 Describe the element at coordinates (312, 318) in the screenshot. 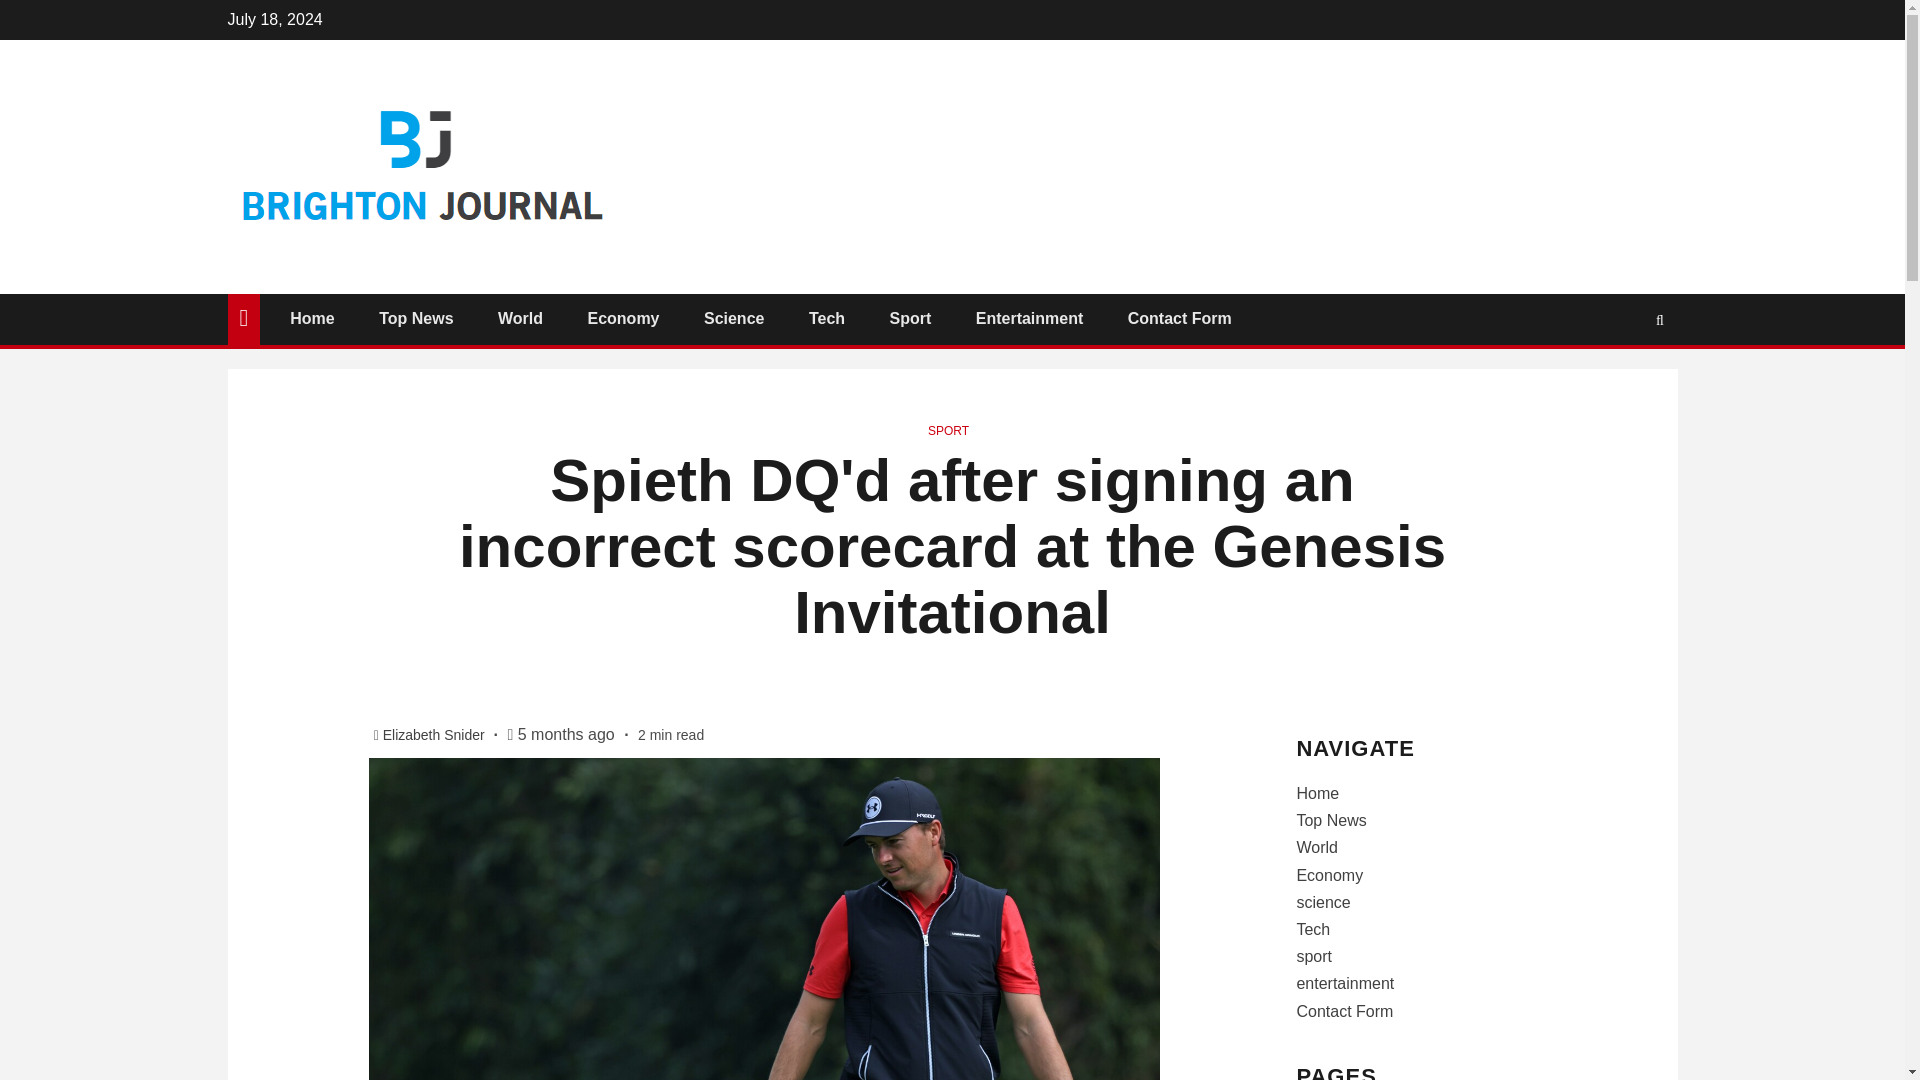

I see `Home` at that location.